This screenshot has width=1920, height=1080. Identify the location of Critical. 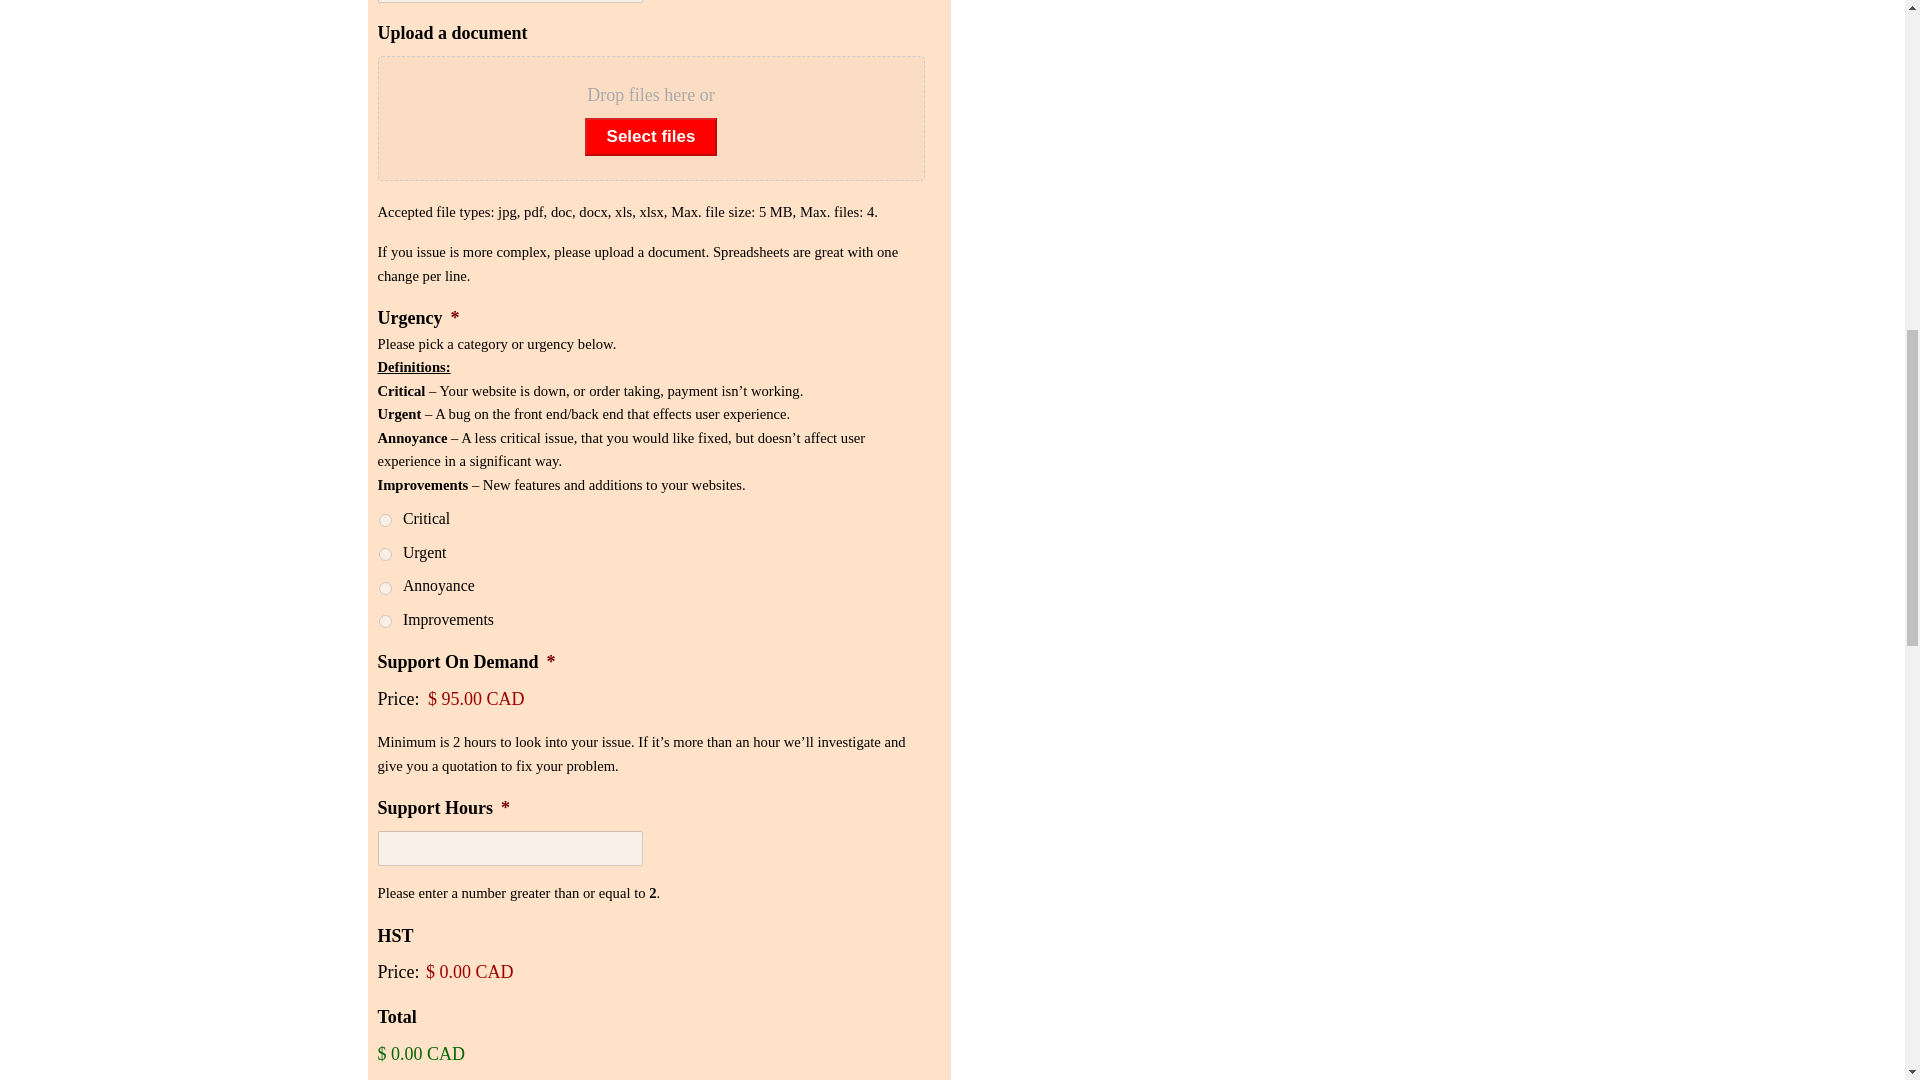
(384, 520).